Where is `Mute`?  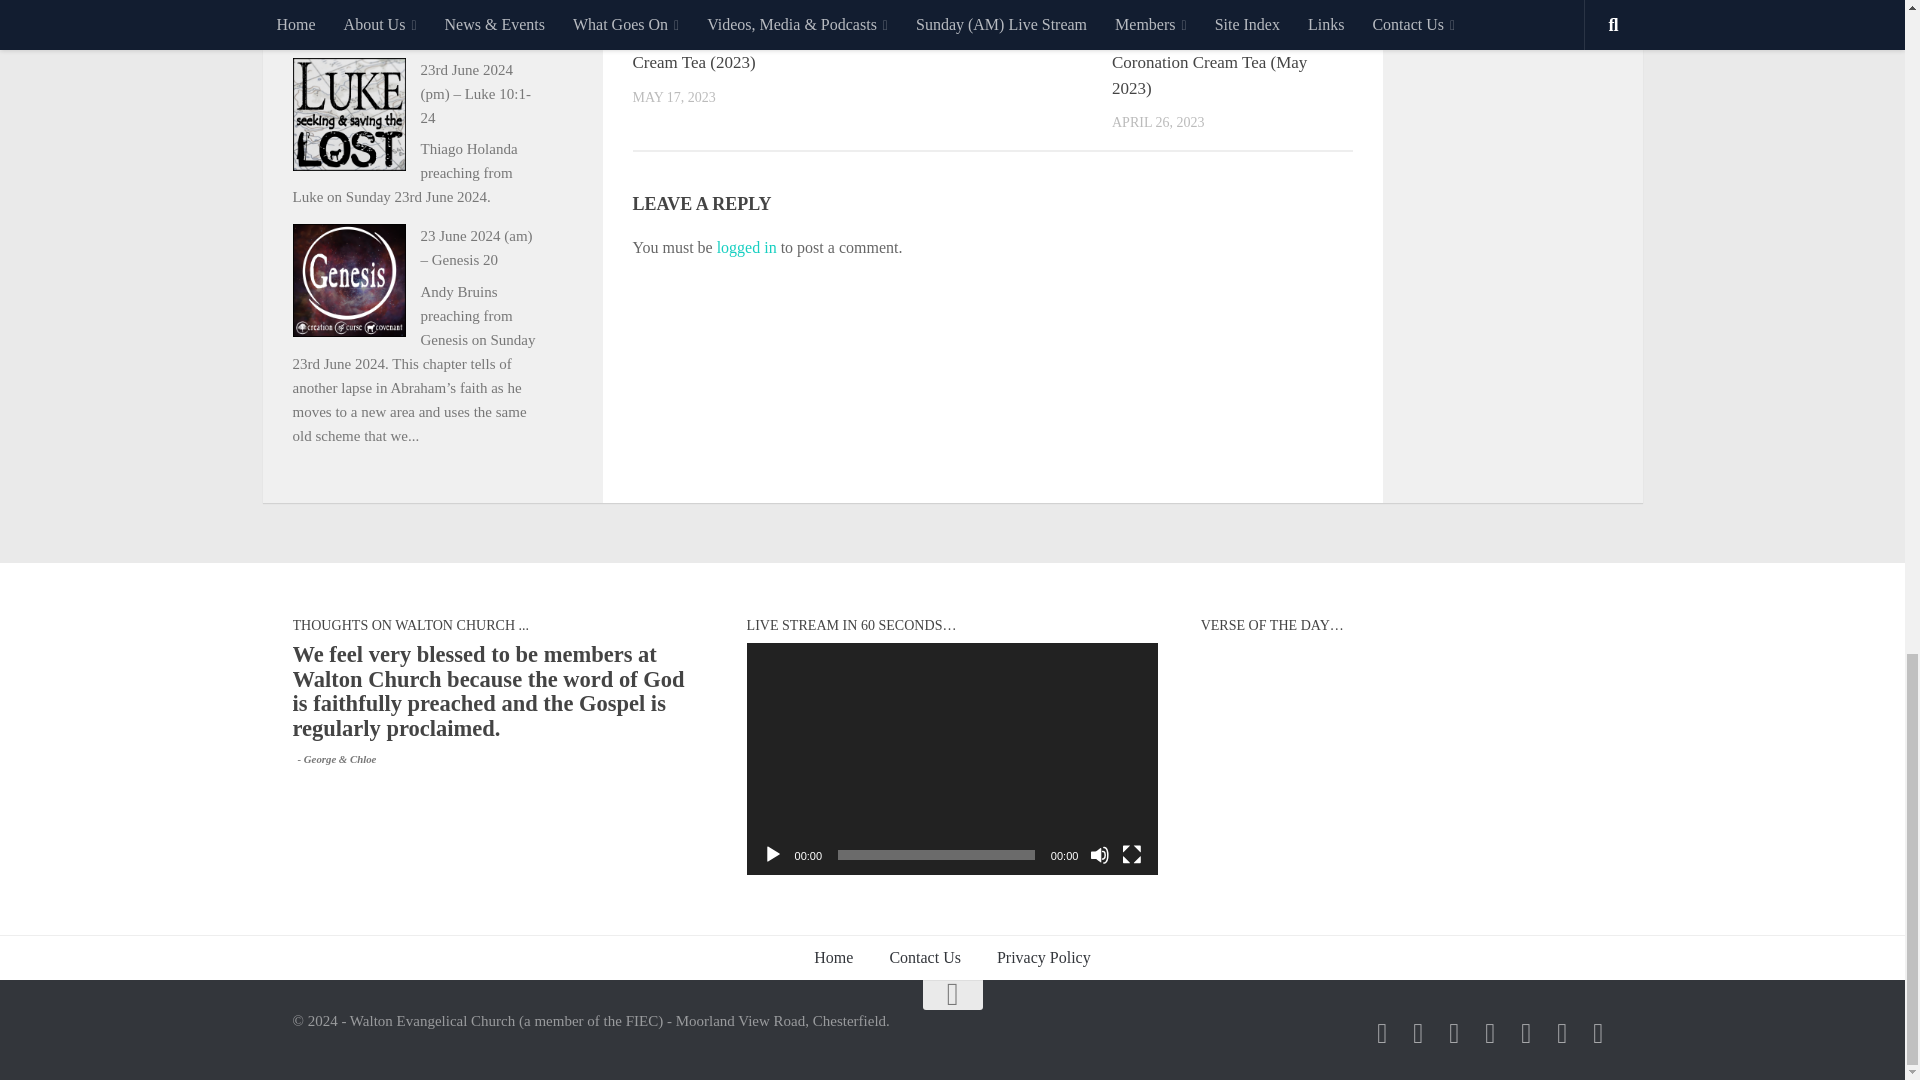
Mute is located at coordinates (1100, 854).